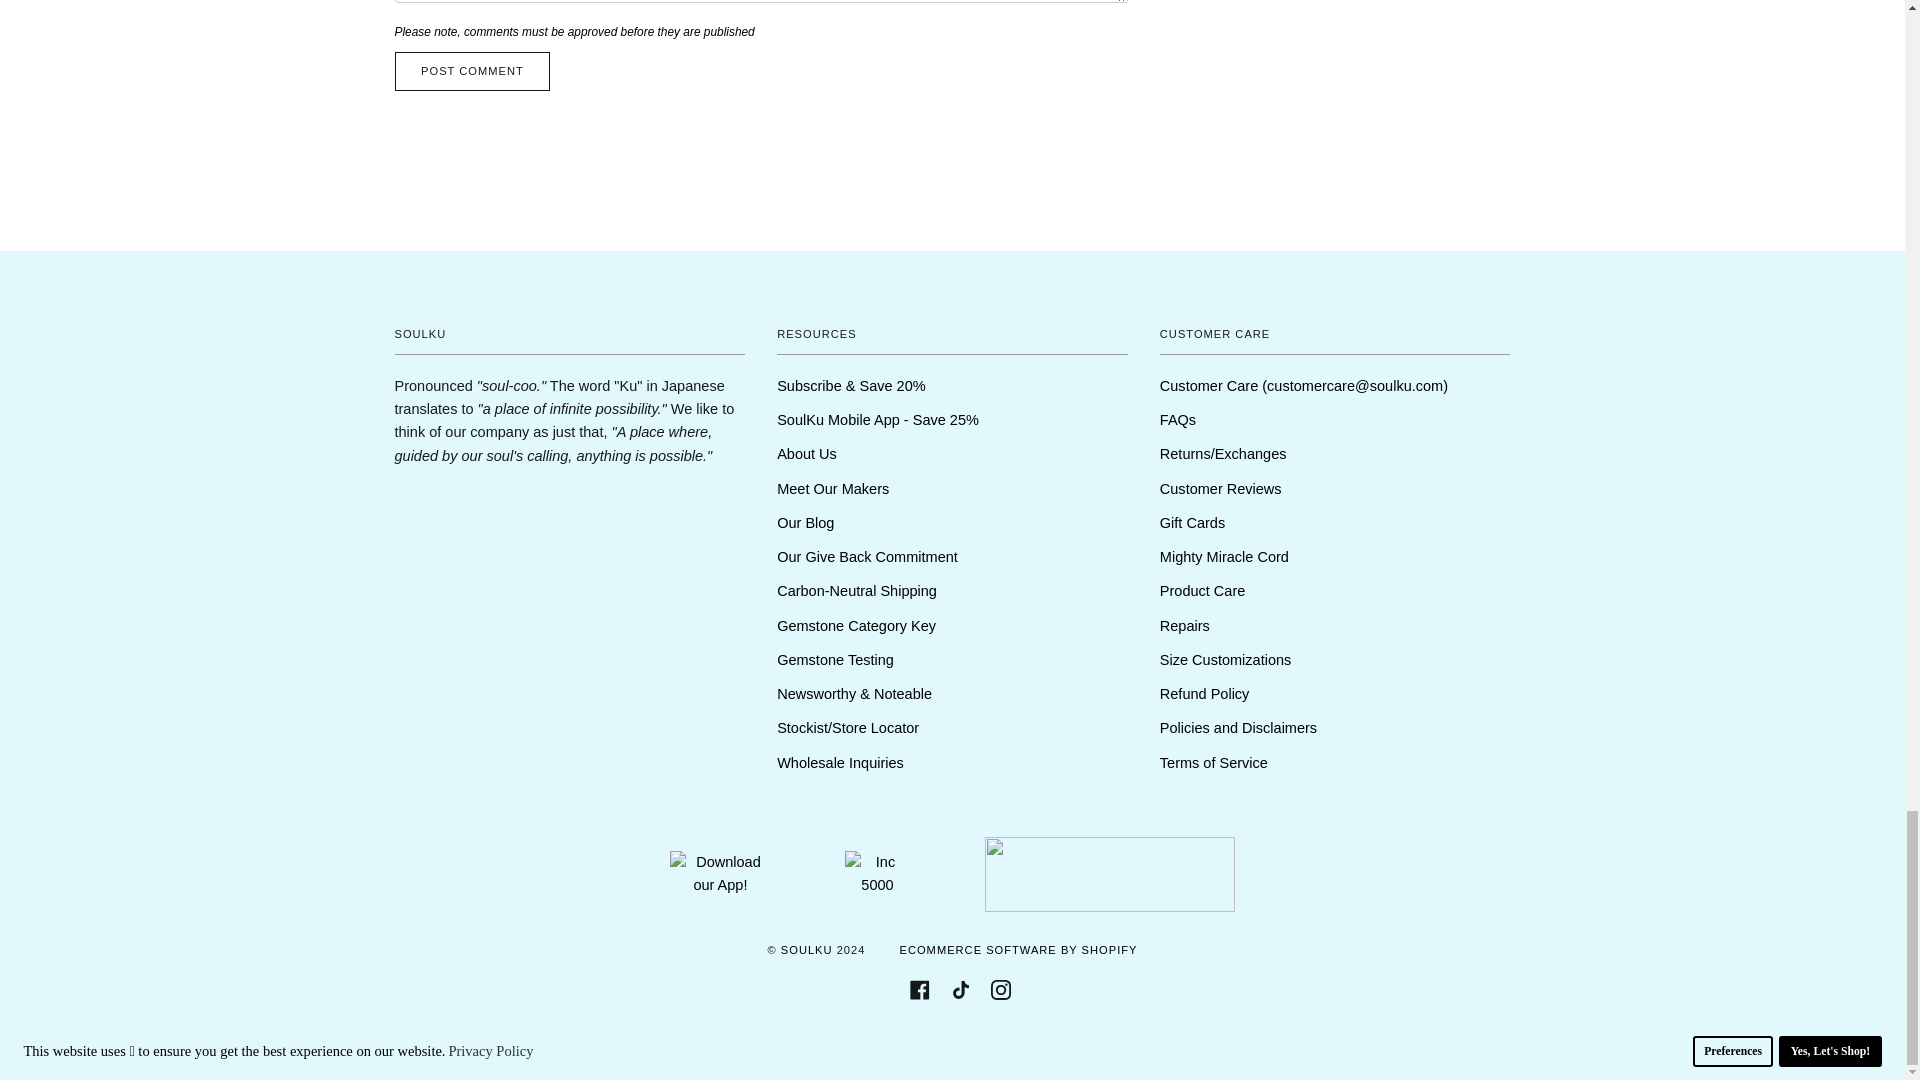  What do you see at coordinates (716, 1036) in the screenshot?
I see `APPLE PAY` at bounding box center [716, 1036].